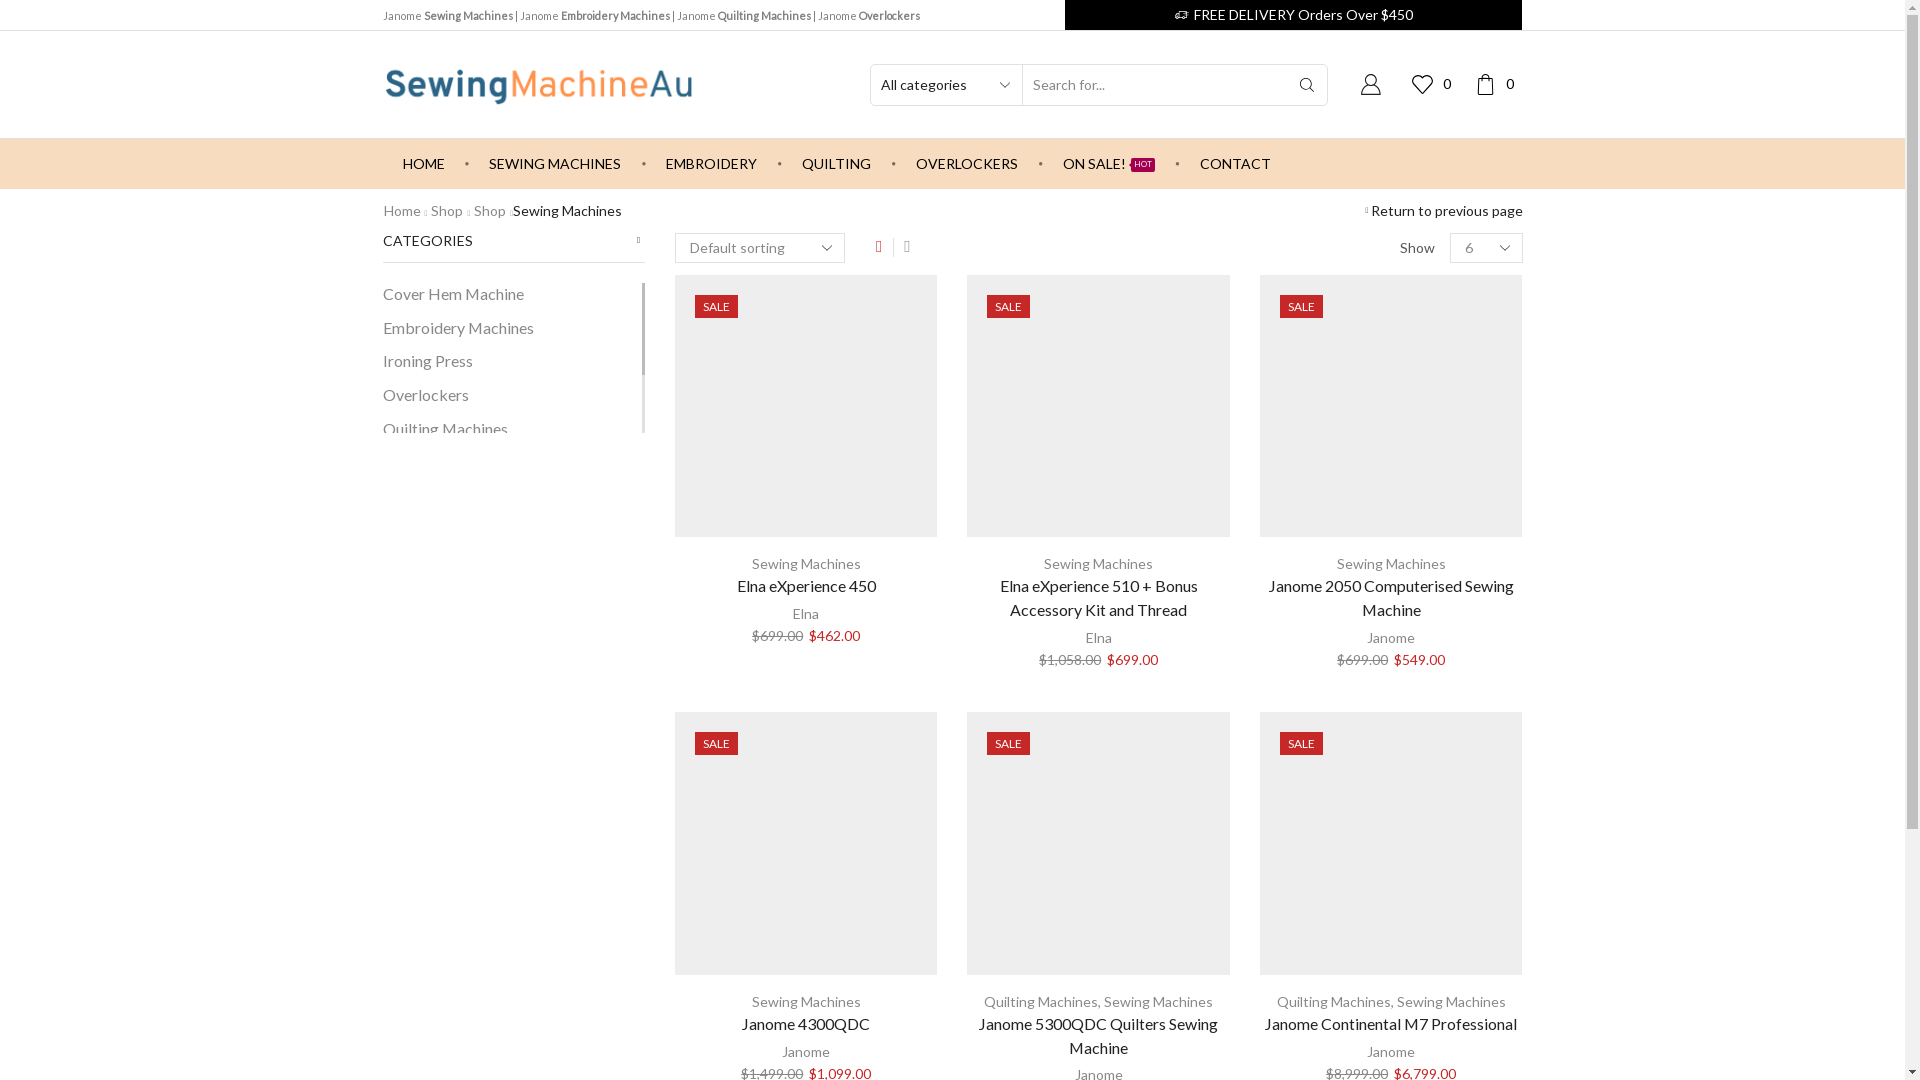 The image size is (1920, 1080). What do you see at coordinates (595, 16) in the screenshot?
I see `Janome Embroidery Machines` at bounding box center [595, 16].